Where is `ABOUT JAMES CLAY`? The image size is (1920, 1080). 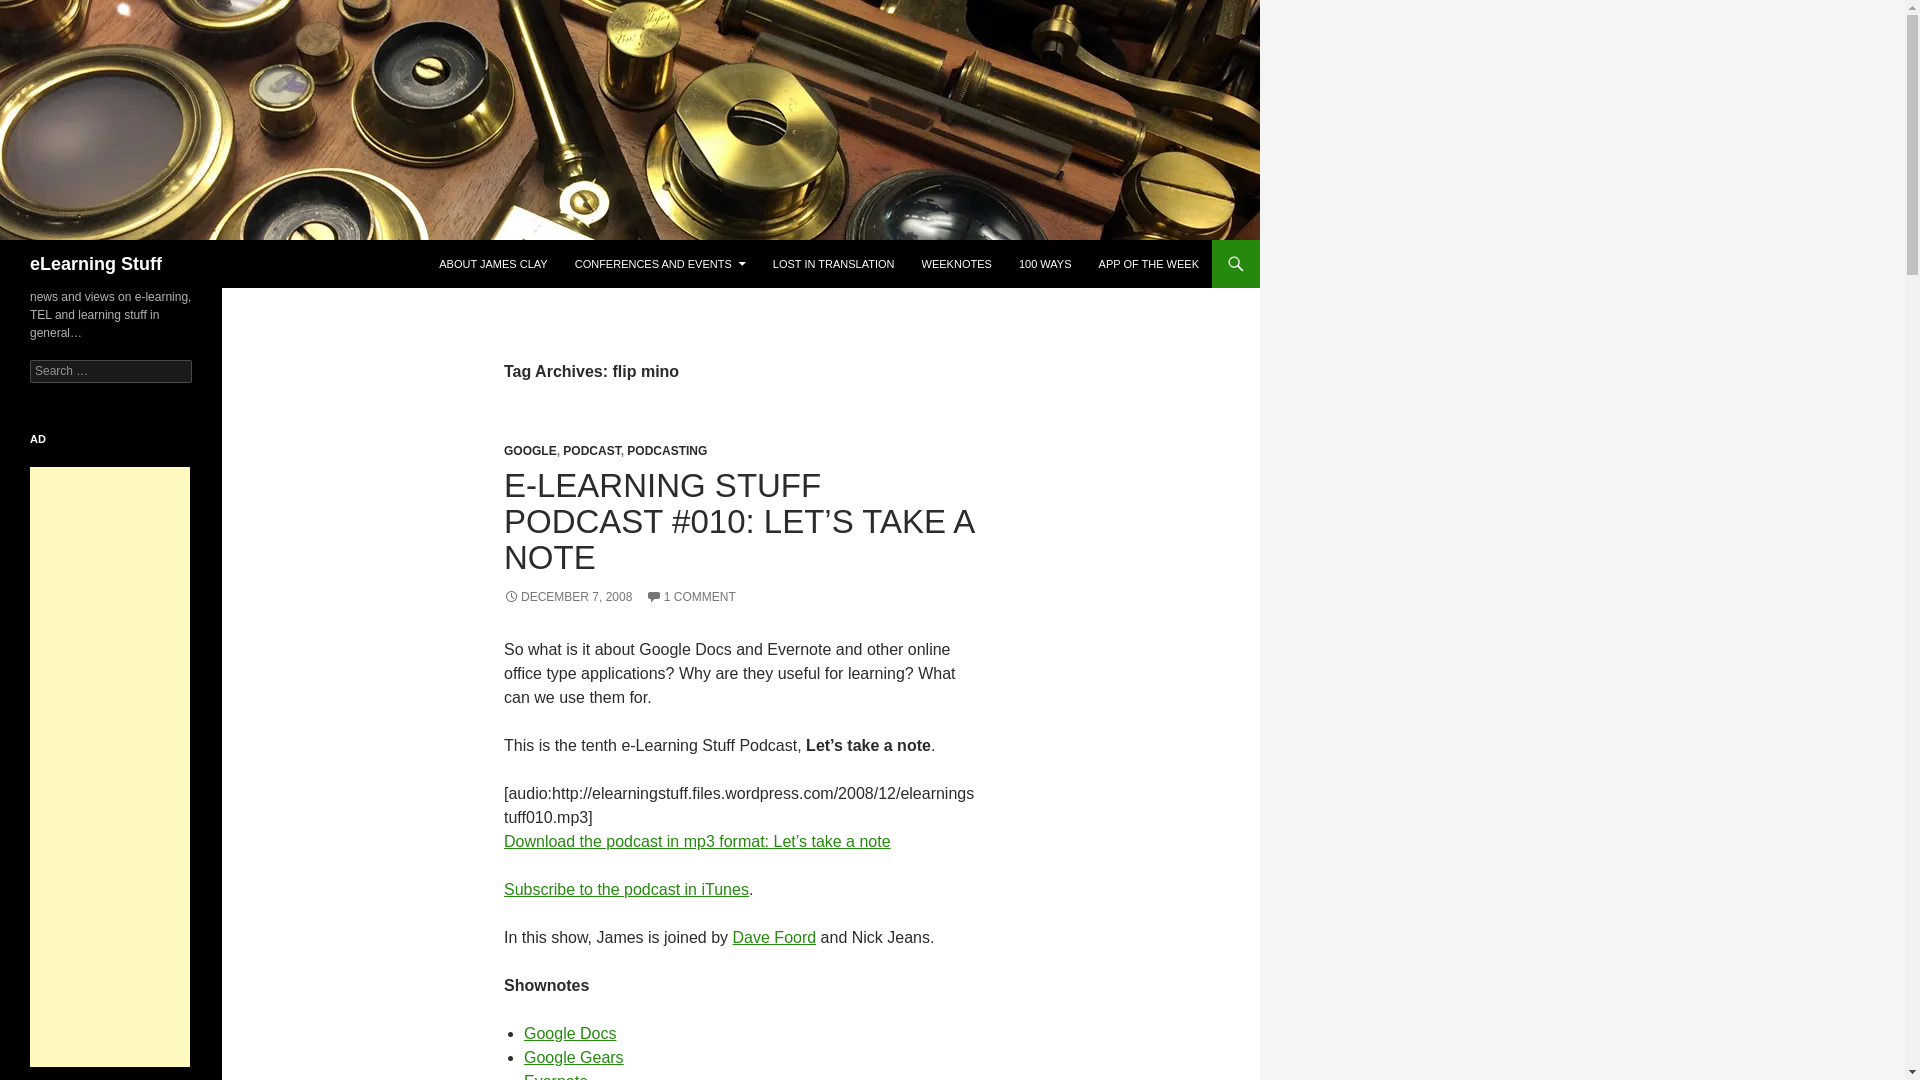
ABOUT JAMES CLAY is located at coordinates (492, 264).